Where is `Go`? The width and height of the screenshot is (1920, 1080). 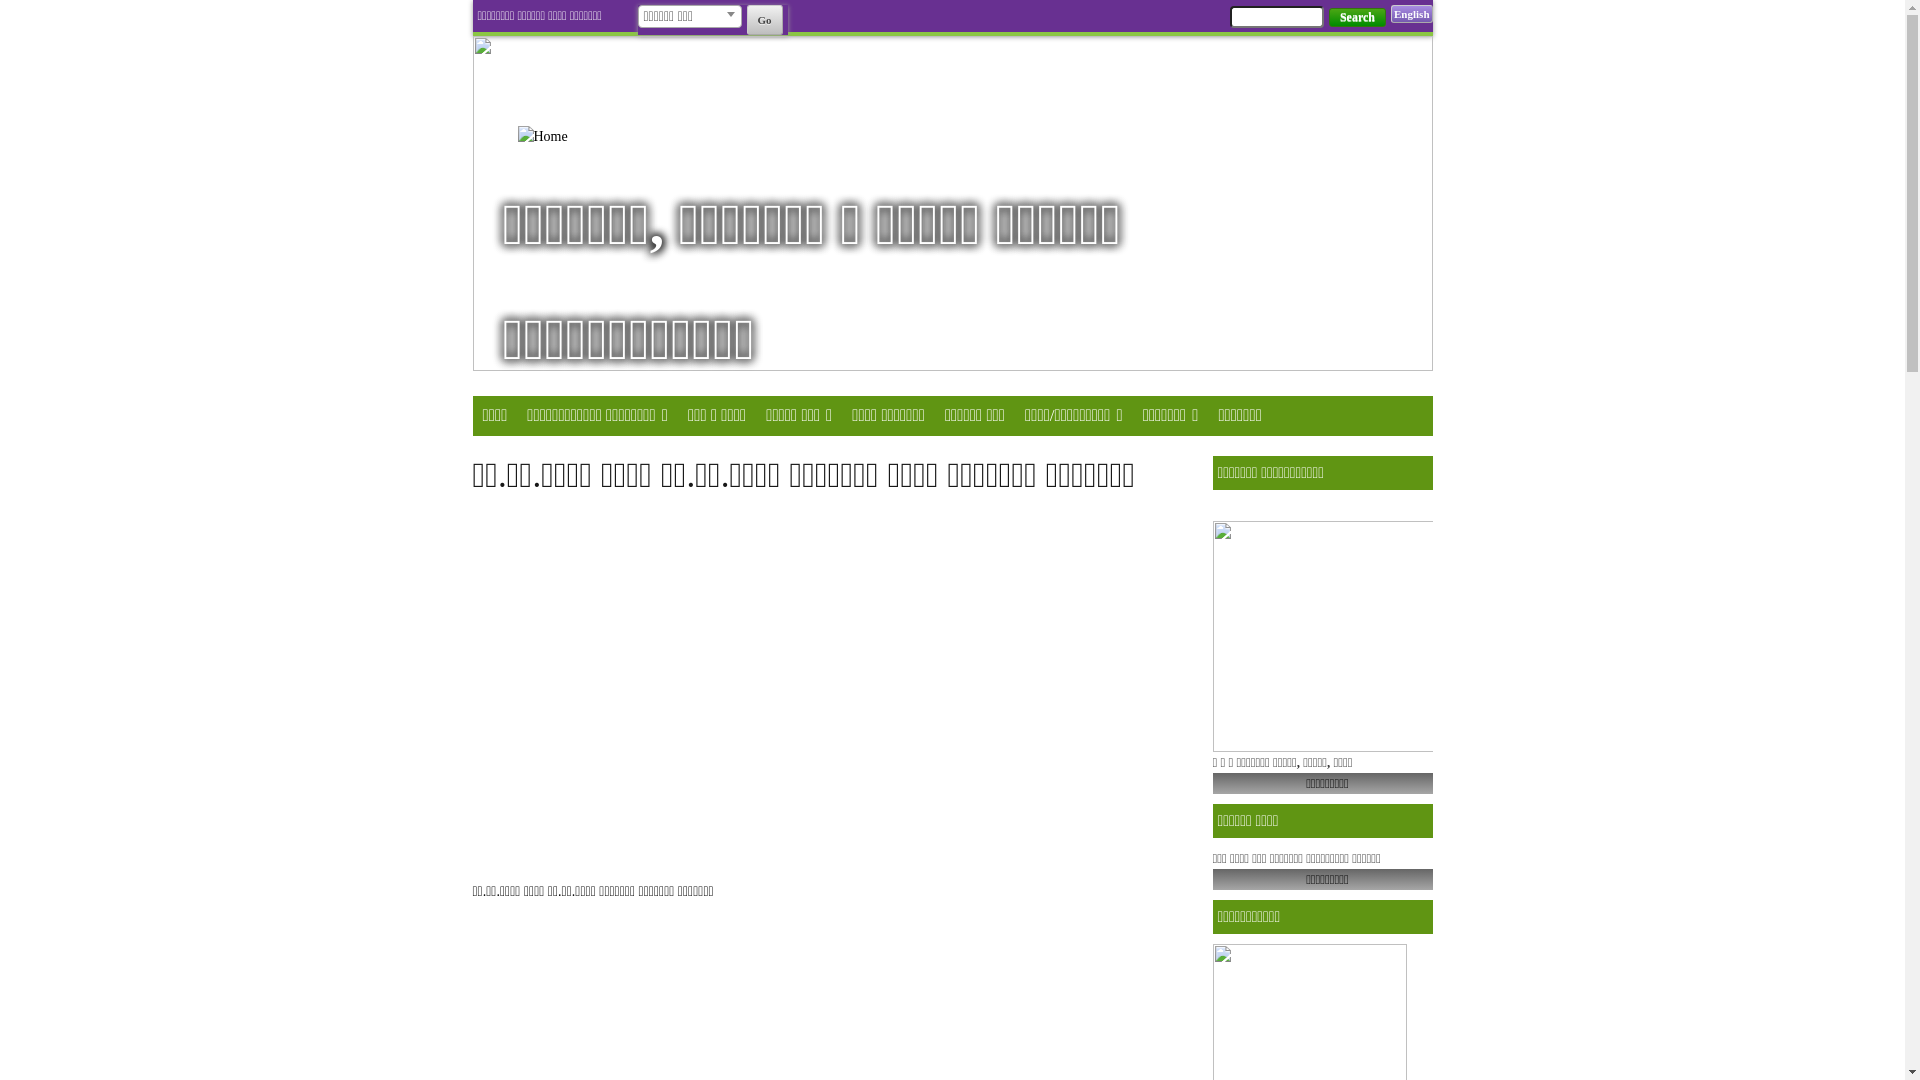 Go is located at coordinates (764, 20).